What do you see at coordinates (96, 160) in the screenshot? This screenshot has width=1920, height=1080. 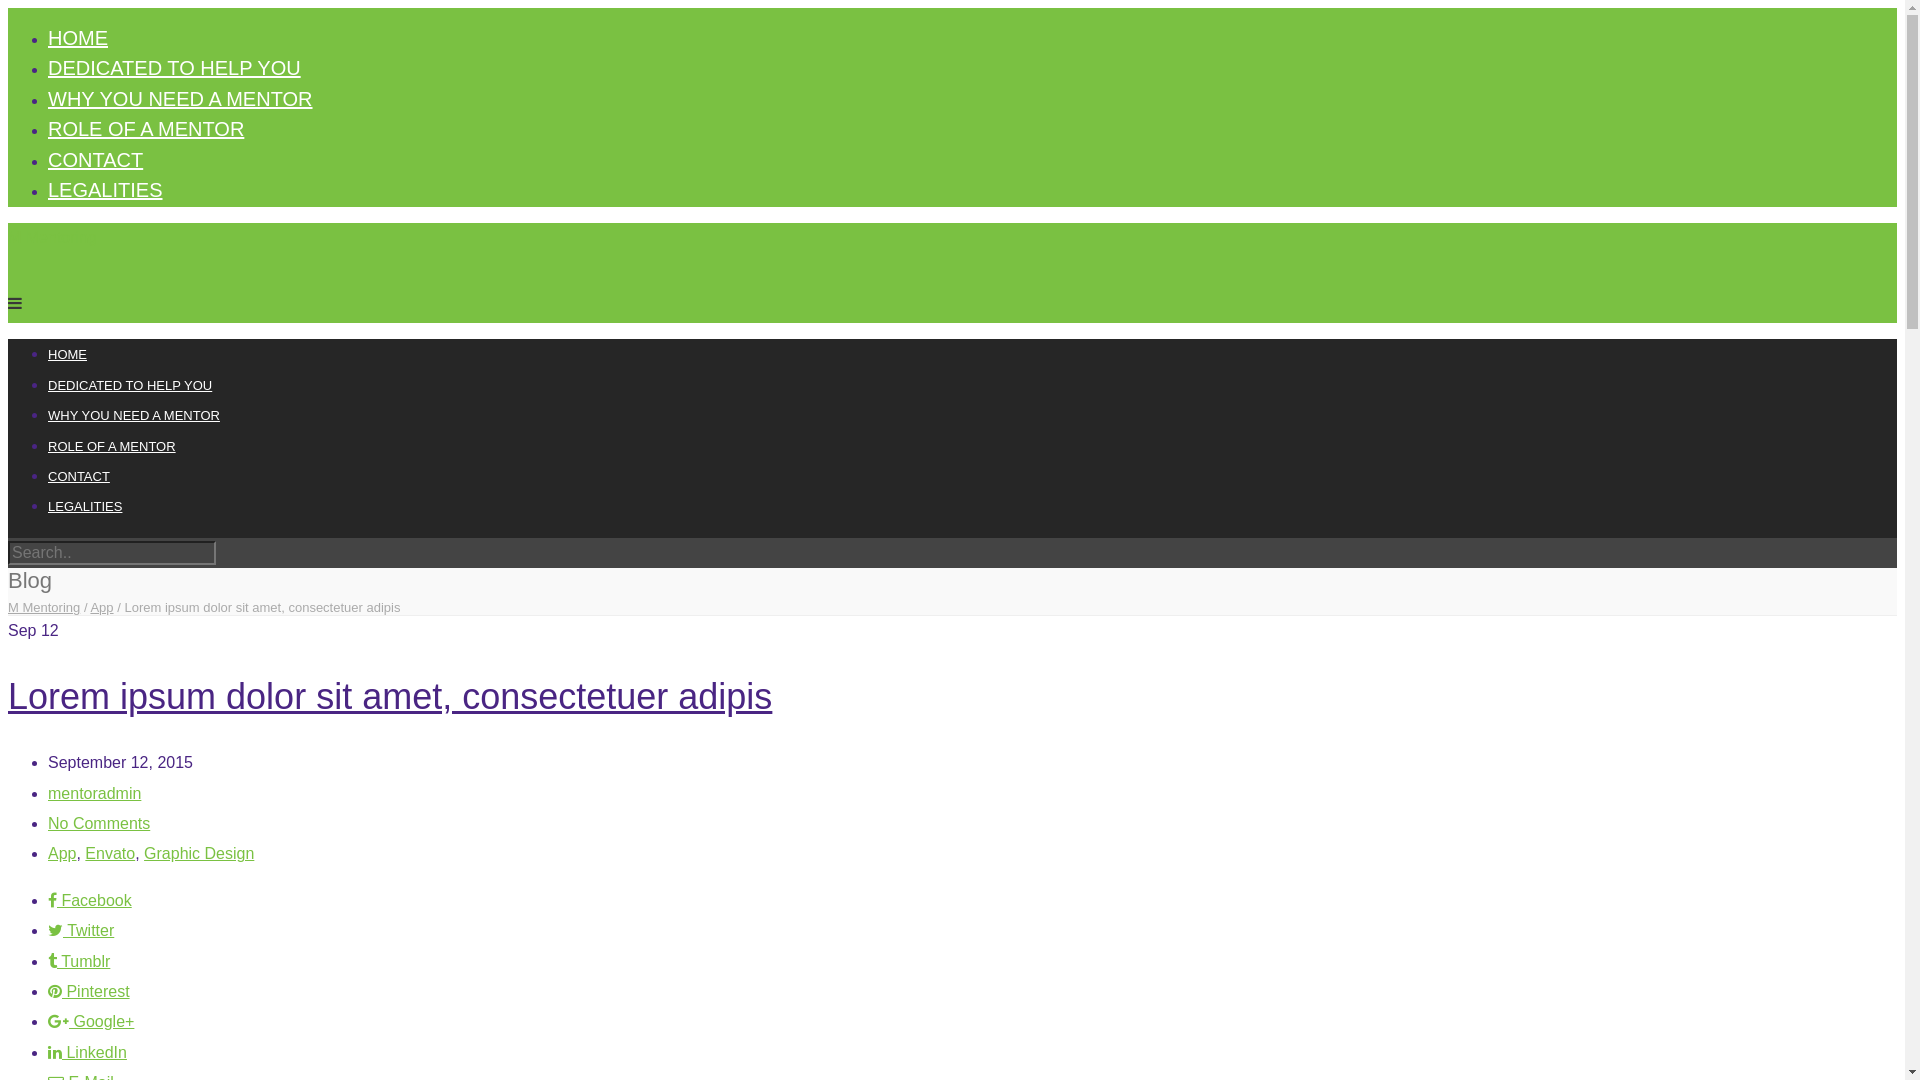 I see `CONTACT` at bounding box center [96, 160].